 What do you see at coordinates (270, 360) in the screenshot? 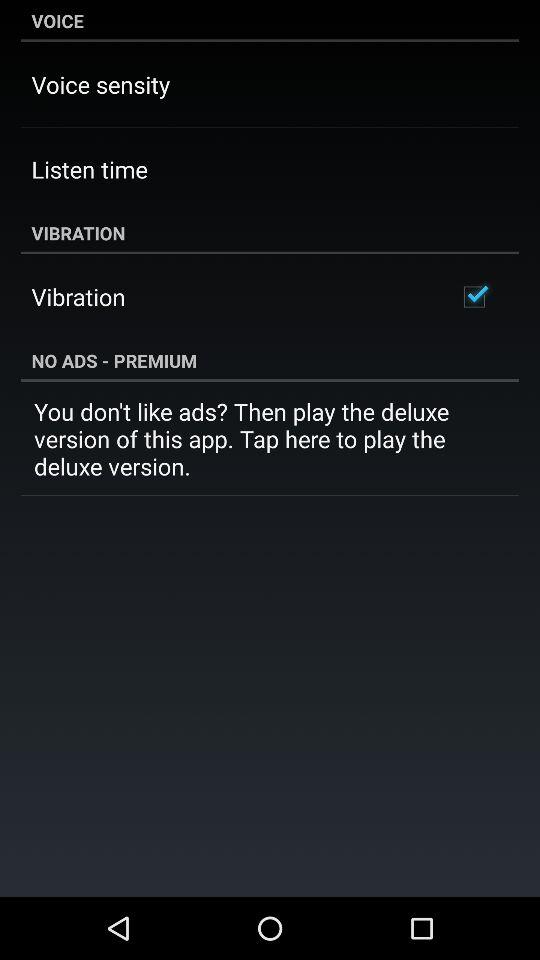
I see `flip until no ads - premium app` at bounding box center [270, 360].